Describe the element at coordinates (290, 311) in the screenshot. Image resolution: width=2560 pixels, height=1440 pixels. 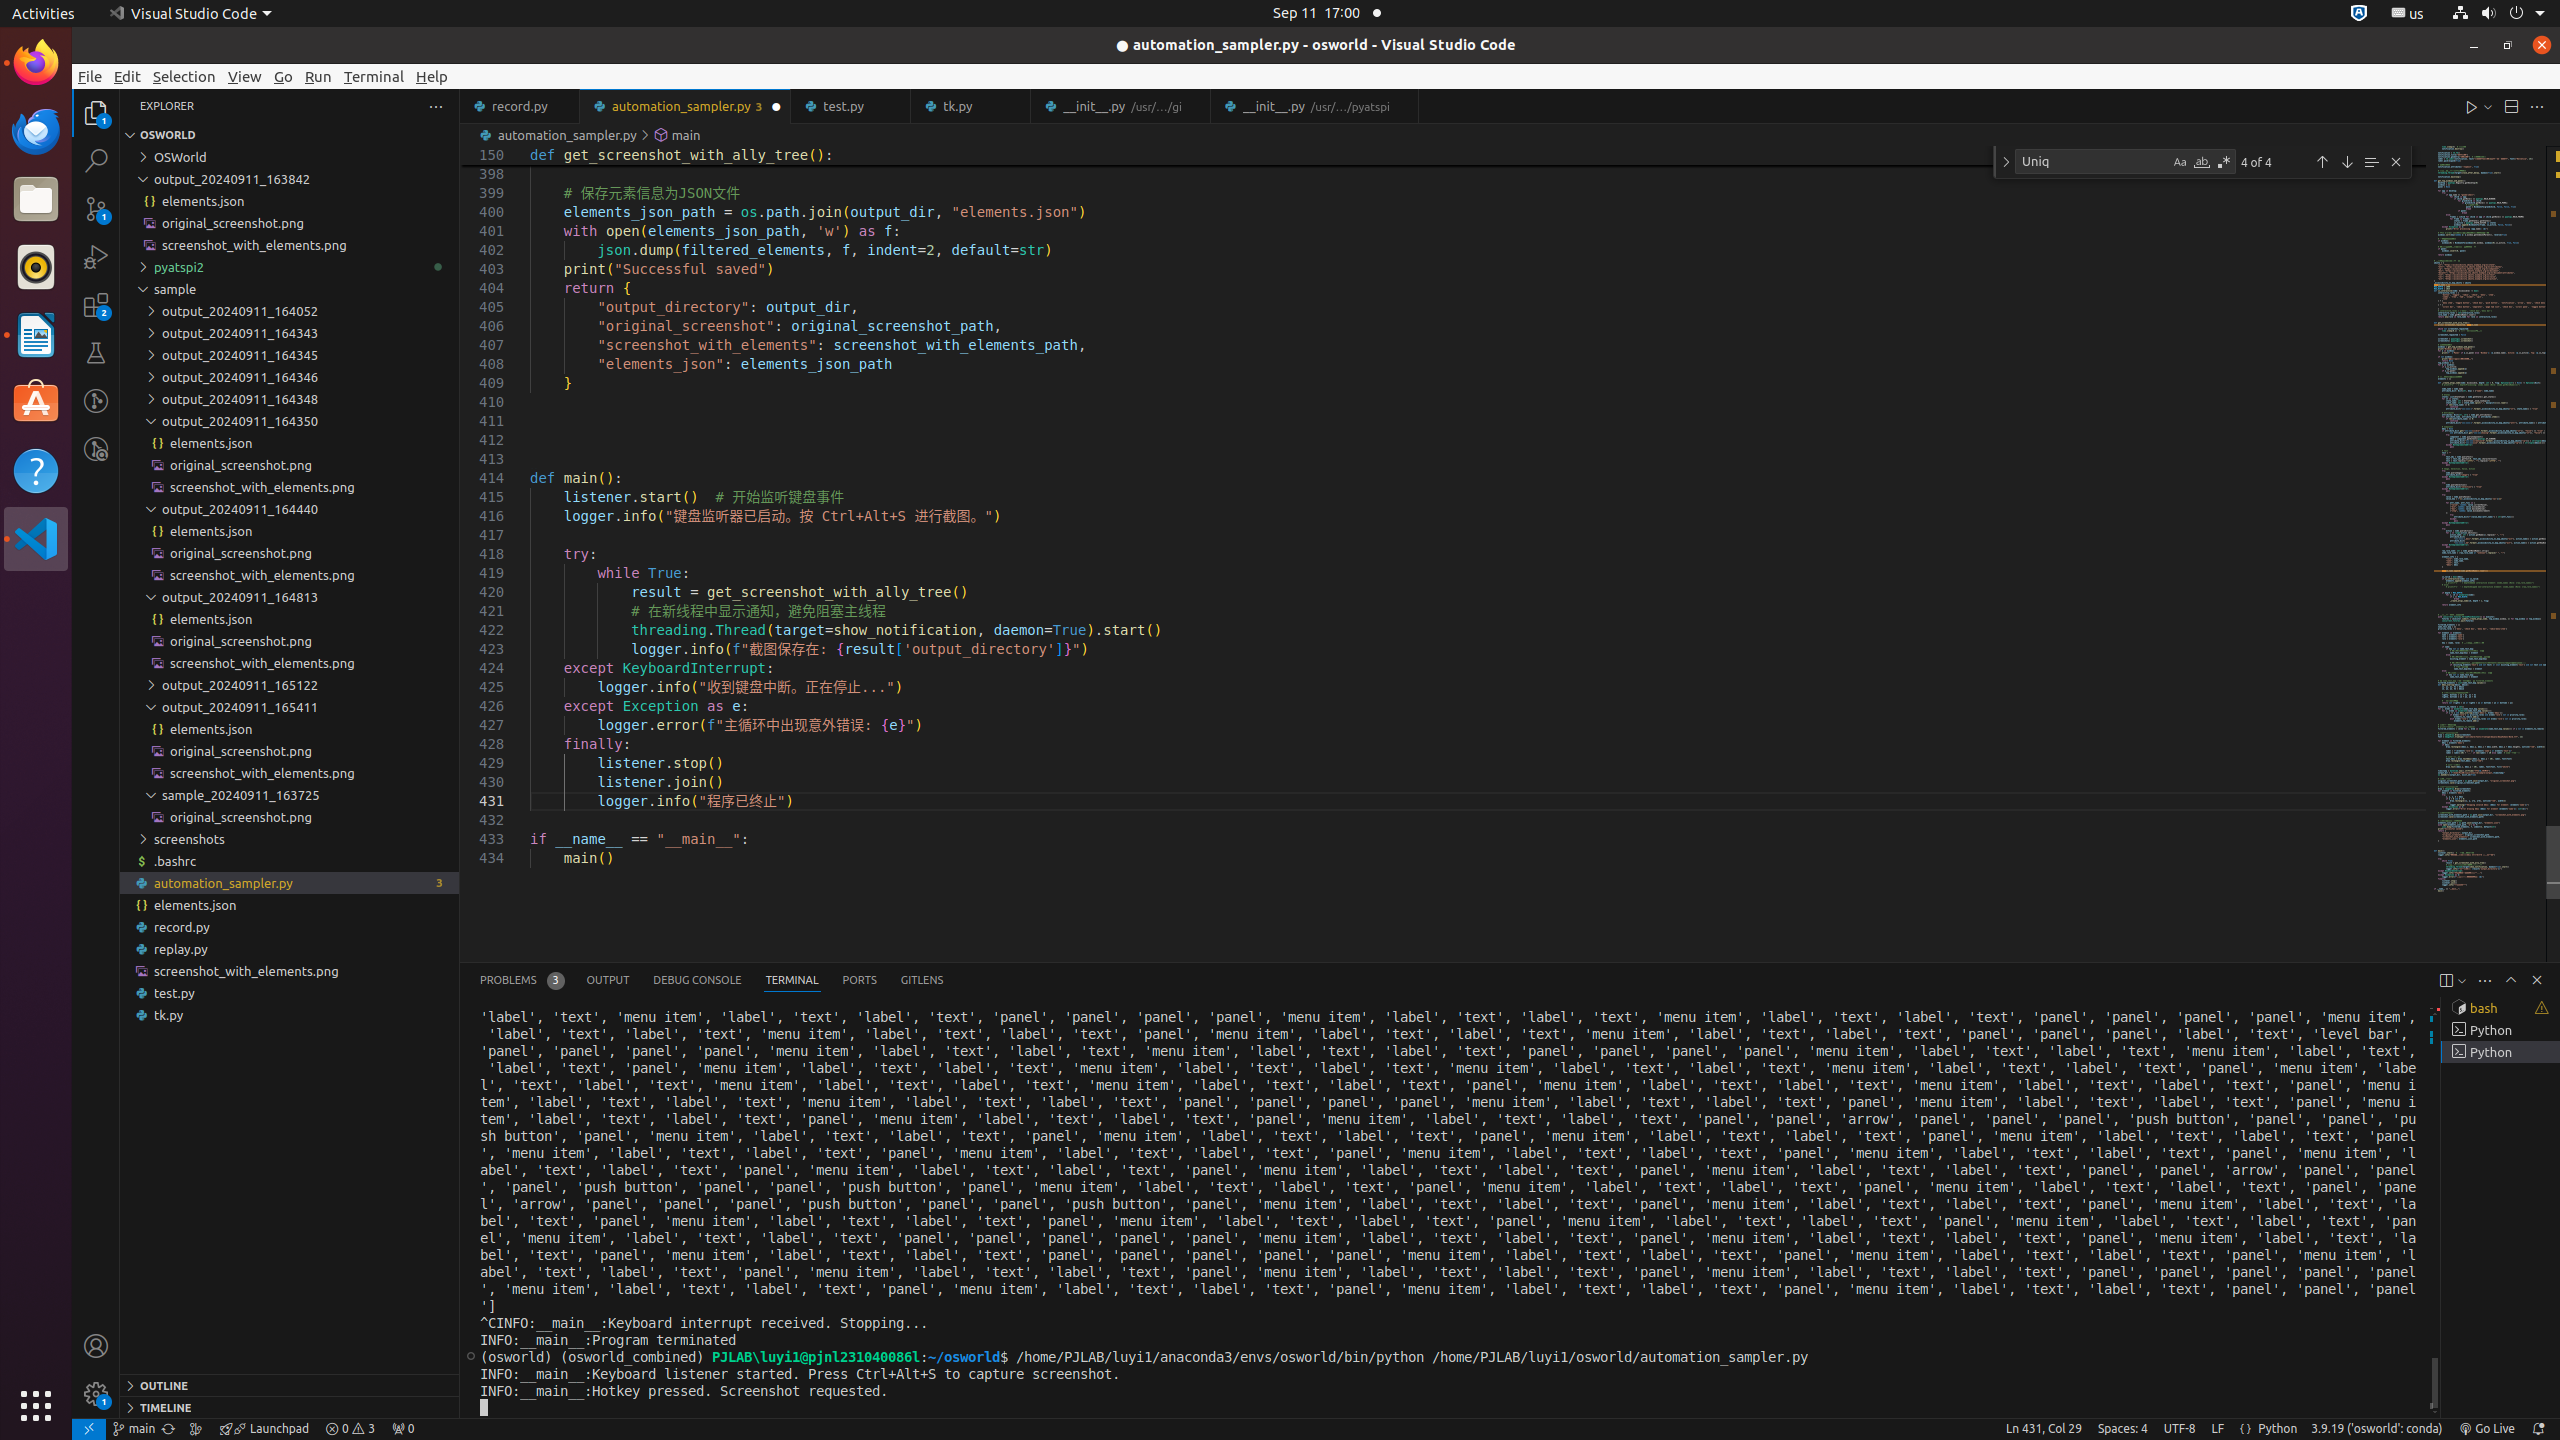
I see `output_20240911_164052` at that location.